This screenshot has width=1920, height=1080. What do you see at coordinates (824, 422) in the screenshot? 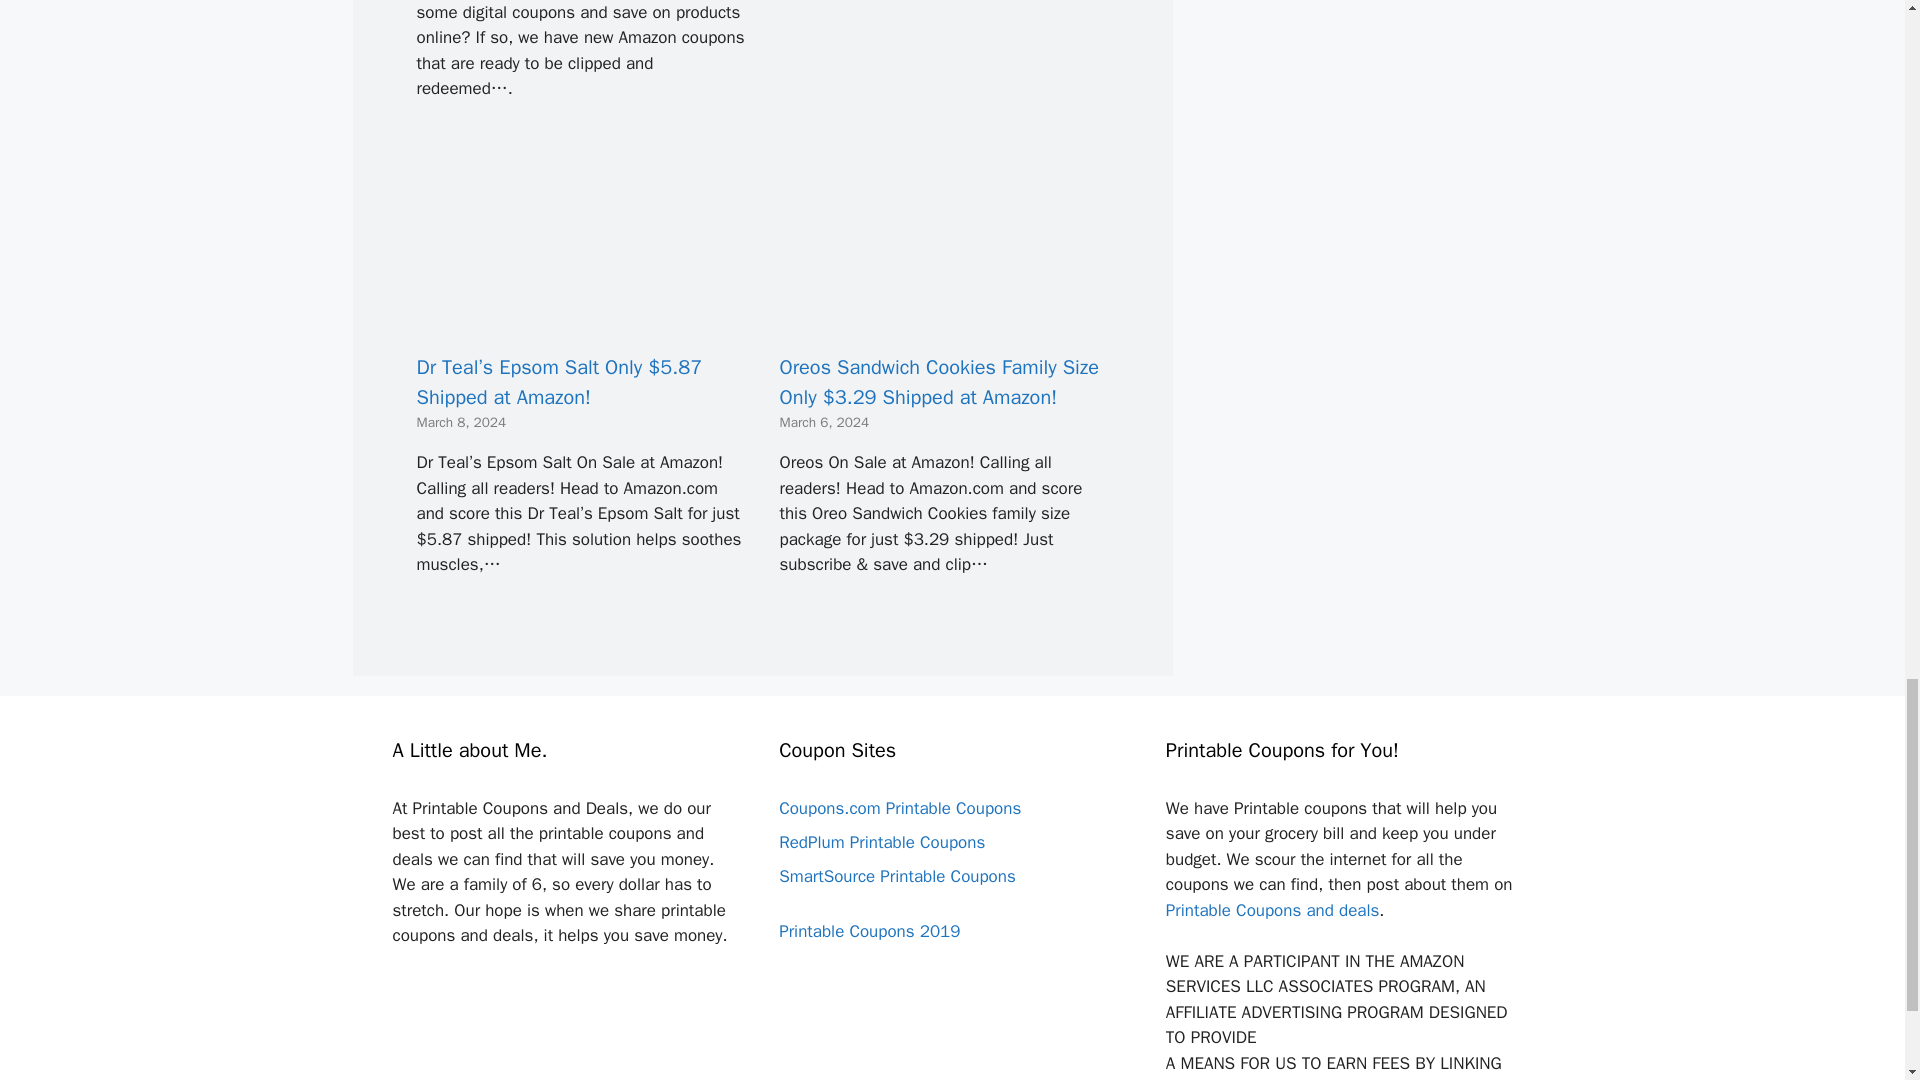
I see `12:50 PM` at bounding box center [824, 422].